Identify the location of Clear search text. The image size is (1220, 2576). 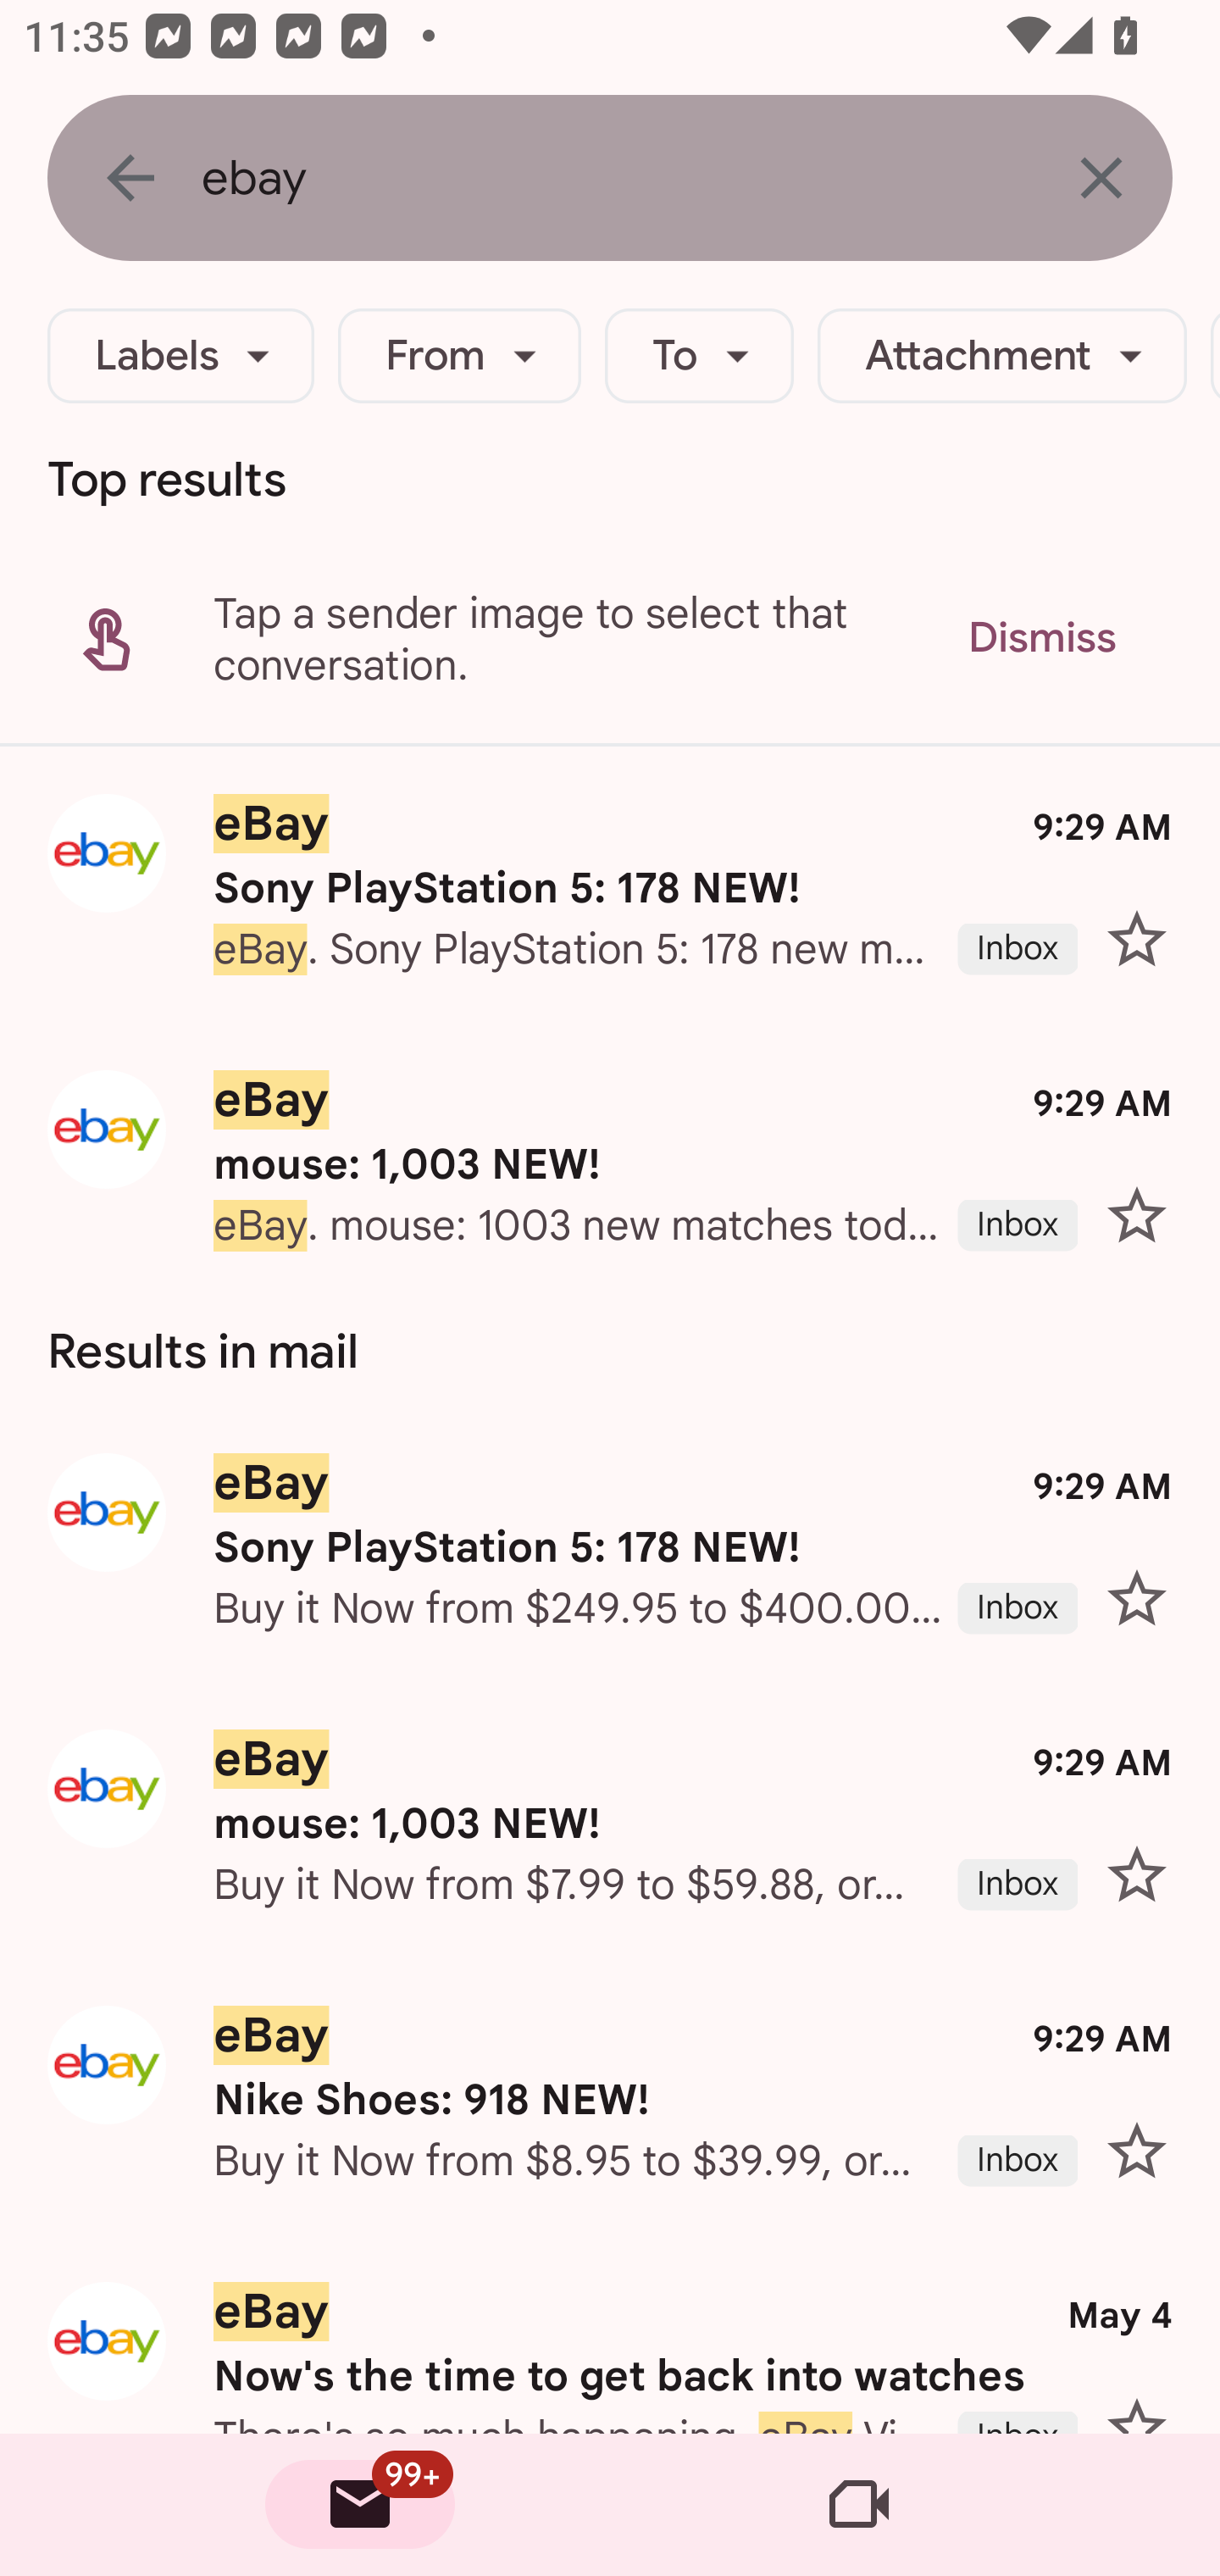
(1101, 177).